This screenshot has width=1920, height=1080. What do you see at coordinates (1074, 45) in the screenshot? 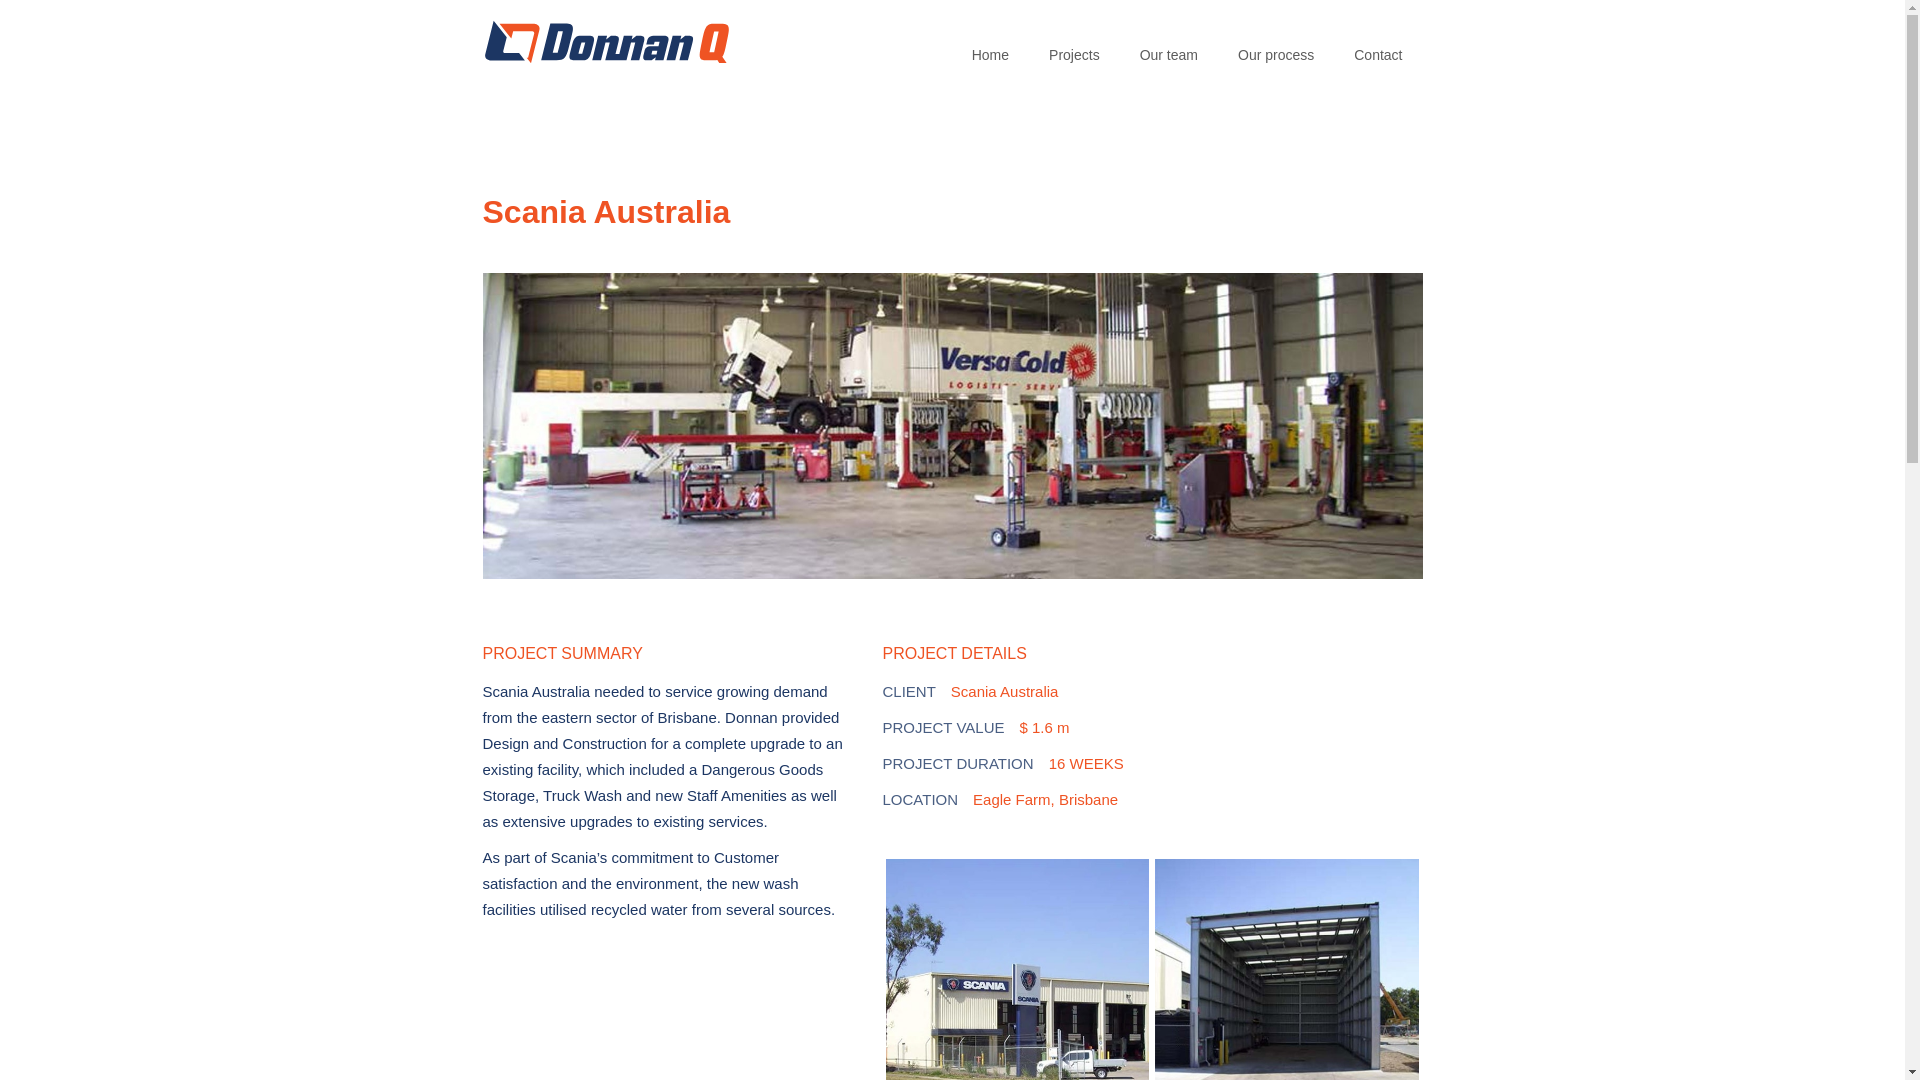
I see `Projects` at bounding box center [1074, 45].